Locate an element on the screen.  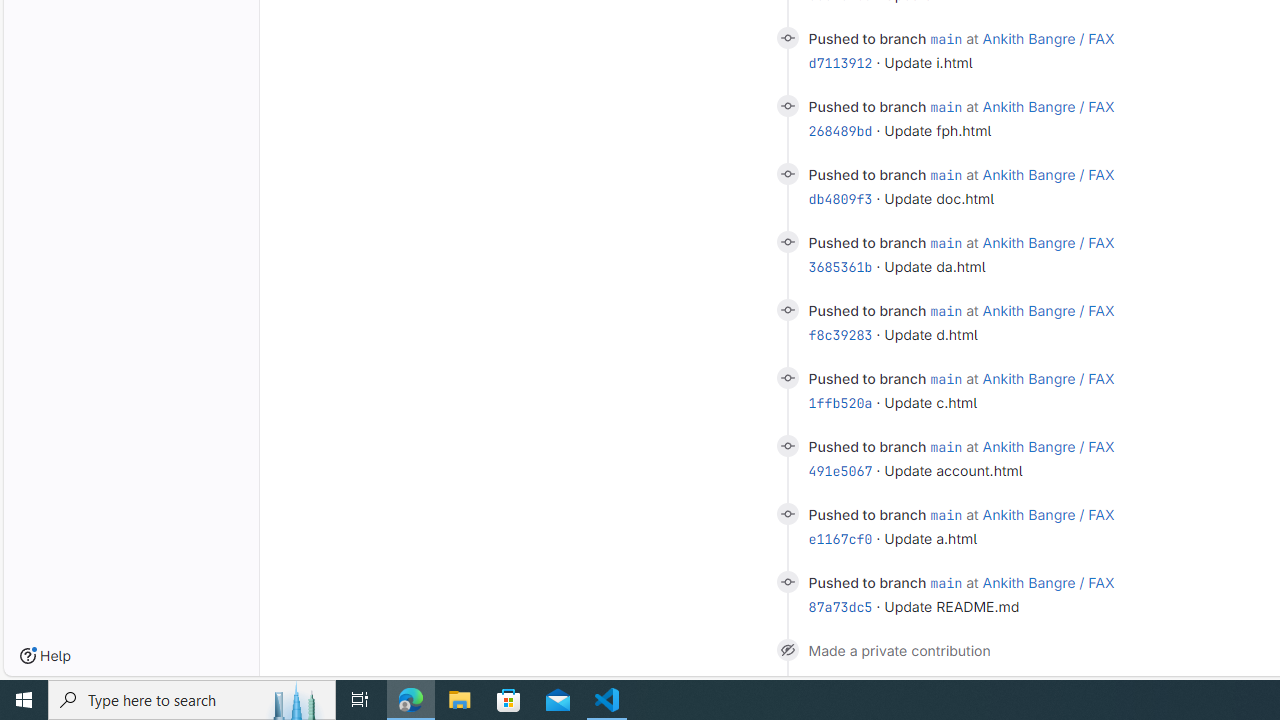
d7113912 is located at coordinates (840, 63).